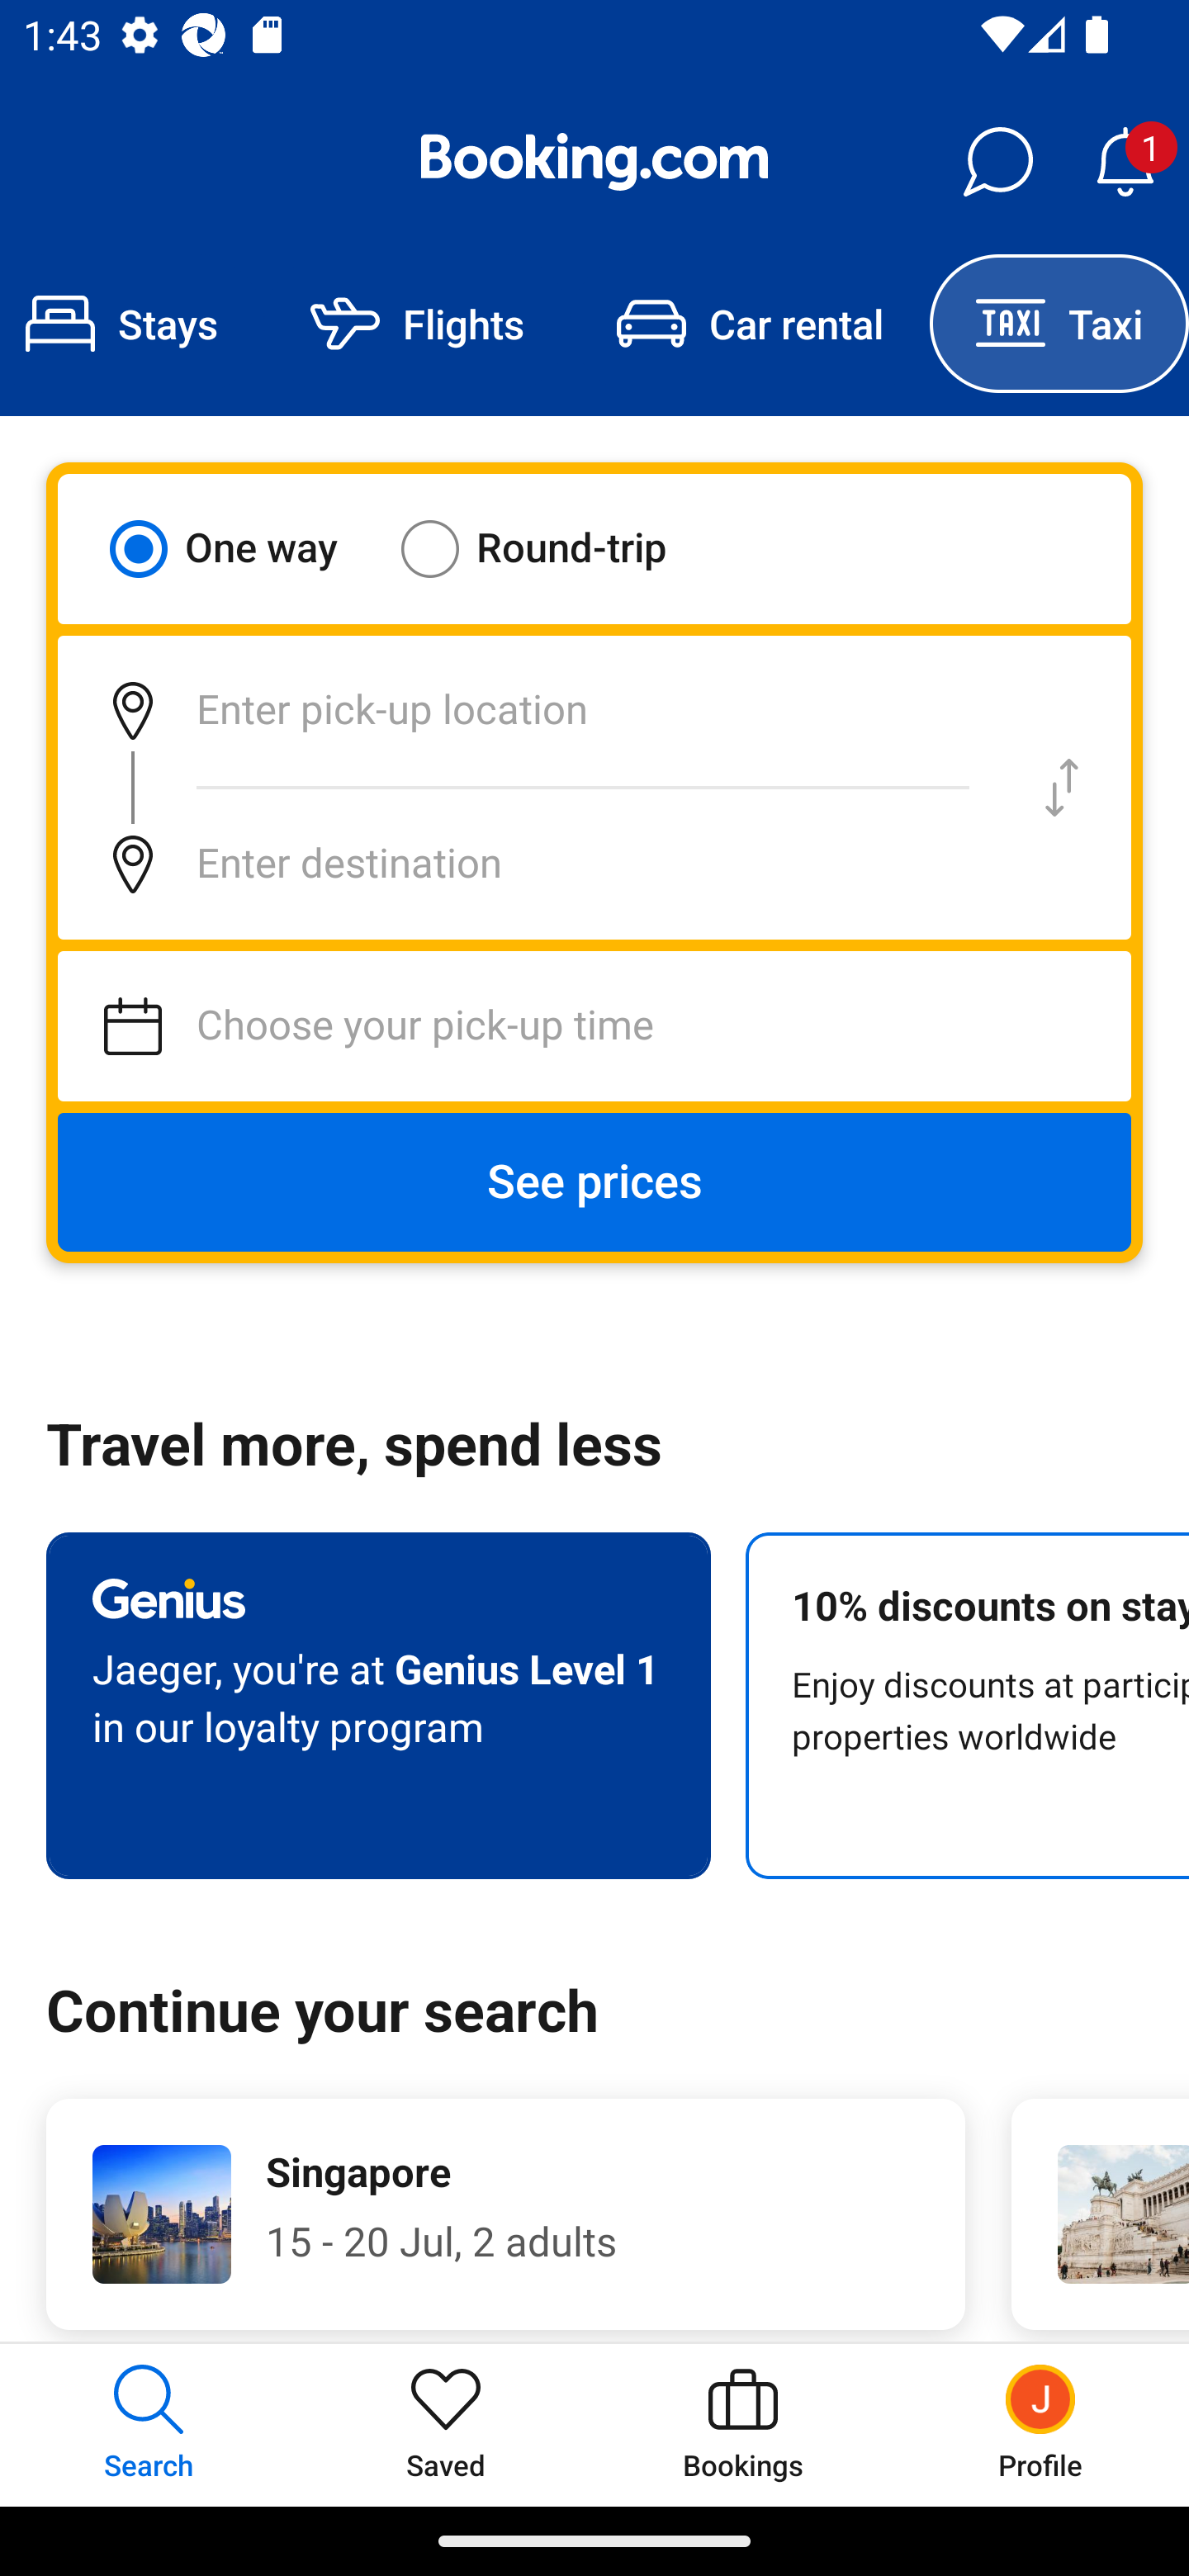  I want to click on See prices, so click(594, 1182).